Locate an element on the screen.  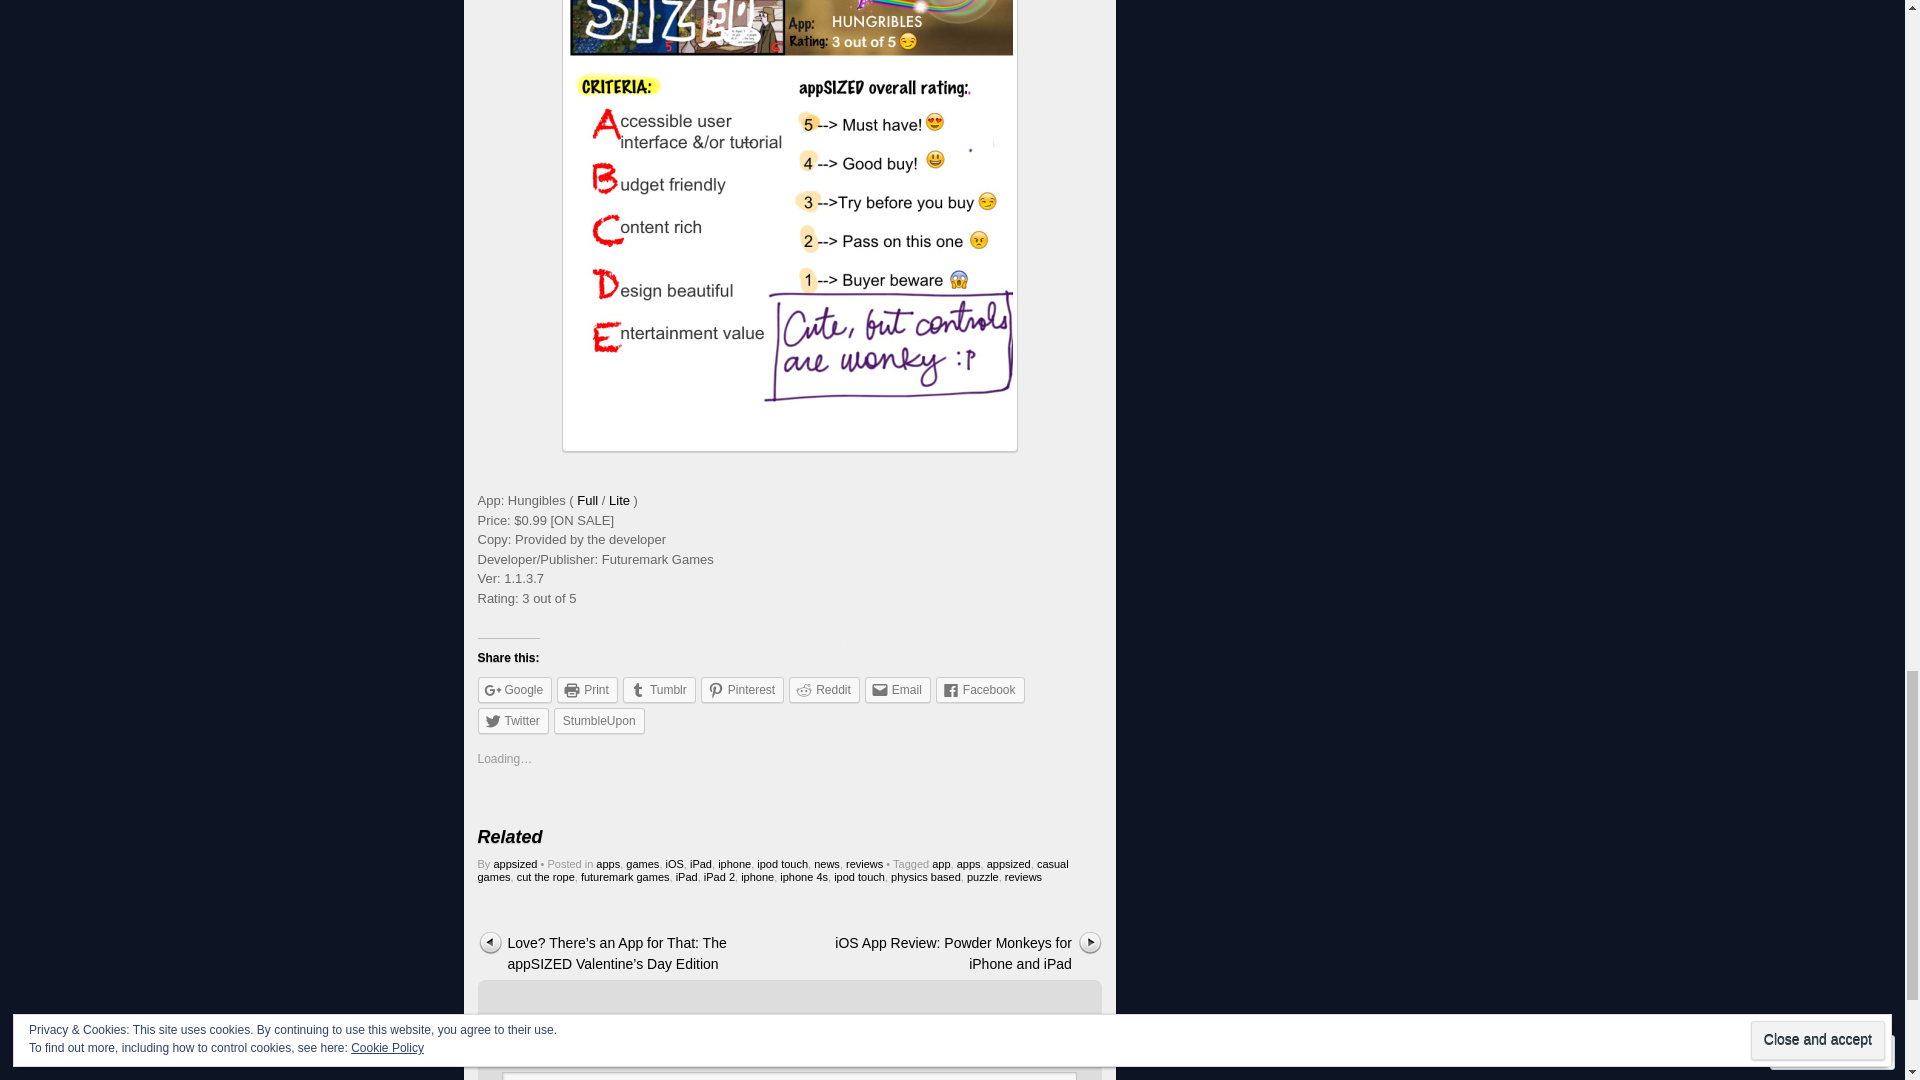
Tumblr is located at coordinates (658, 690).